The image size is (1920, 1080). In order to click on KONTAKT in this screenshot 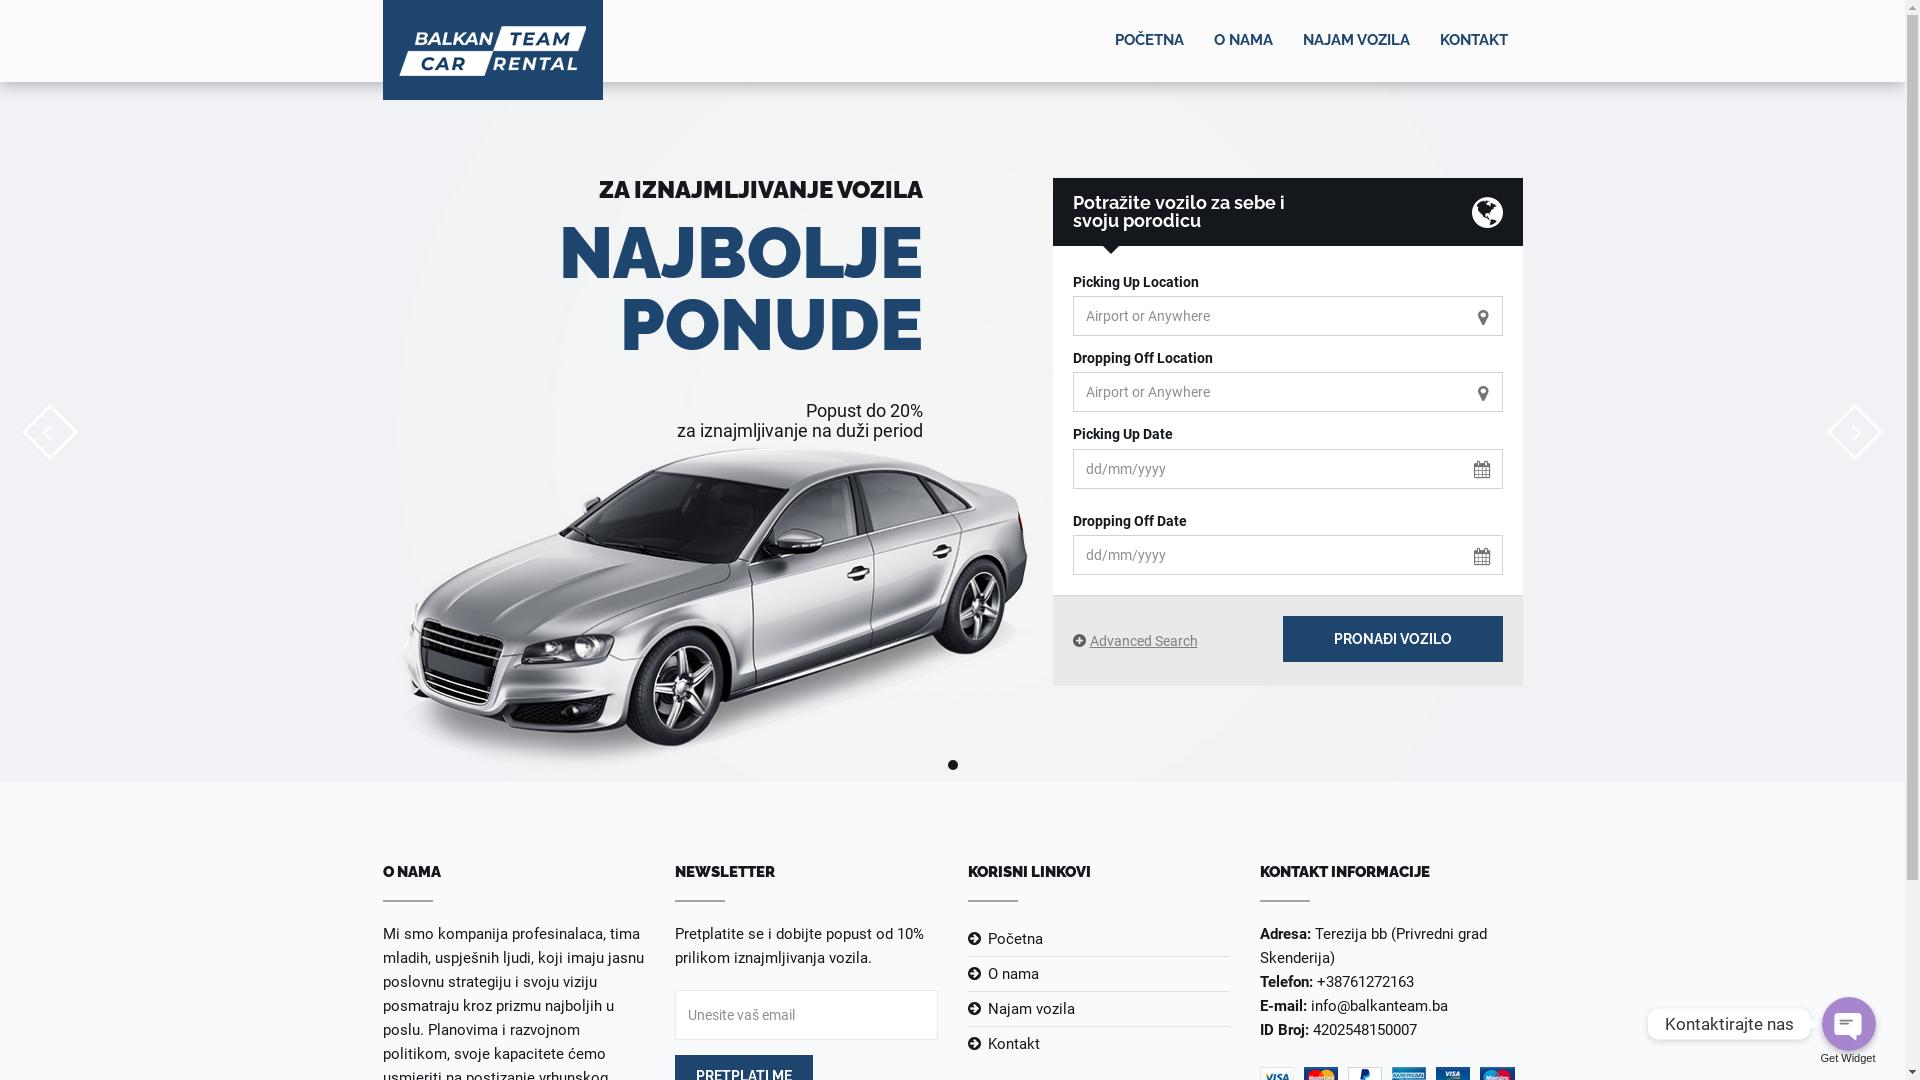, I will do `click(1473, 41)`.